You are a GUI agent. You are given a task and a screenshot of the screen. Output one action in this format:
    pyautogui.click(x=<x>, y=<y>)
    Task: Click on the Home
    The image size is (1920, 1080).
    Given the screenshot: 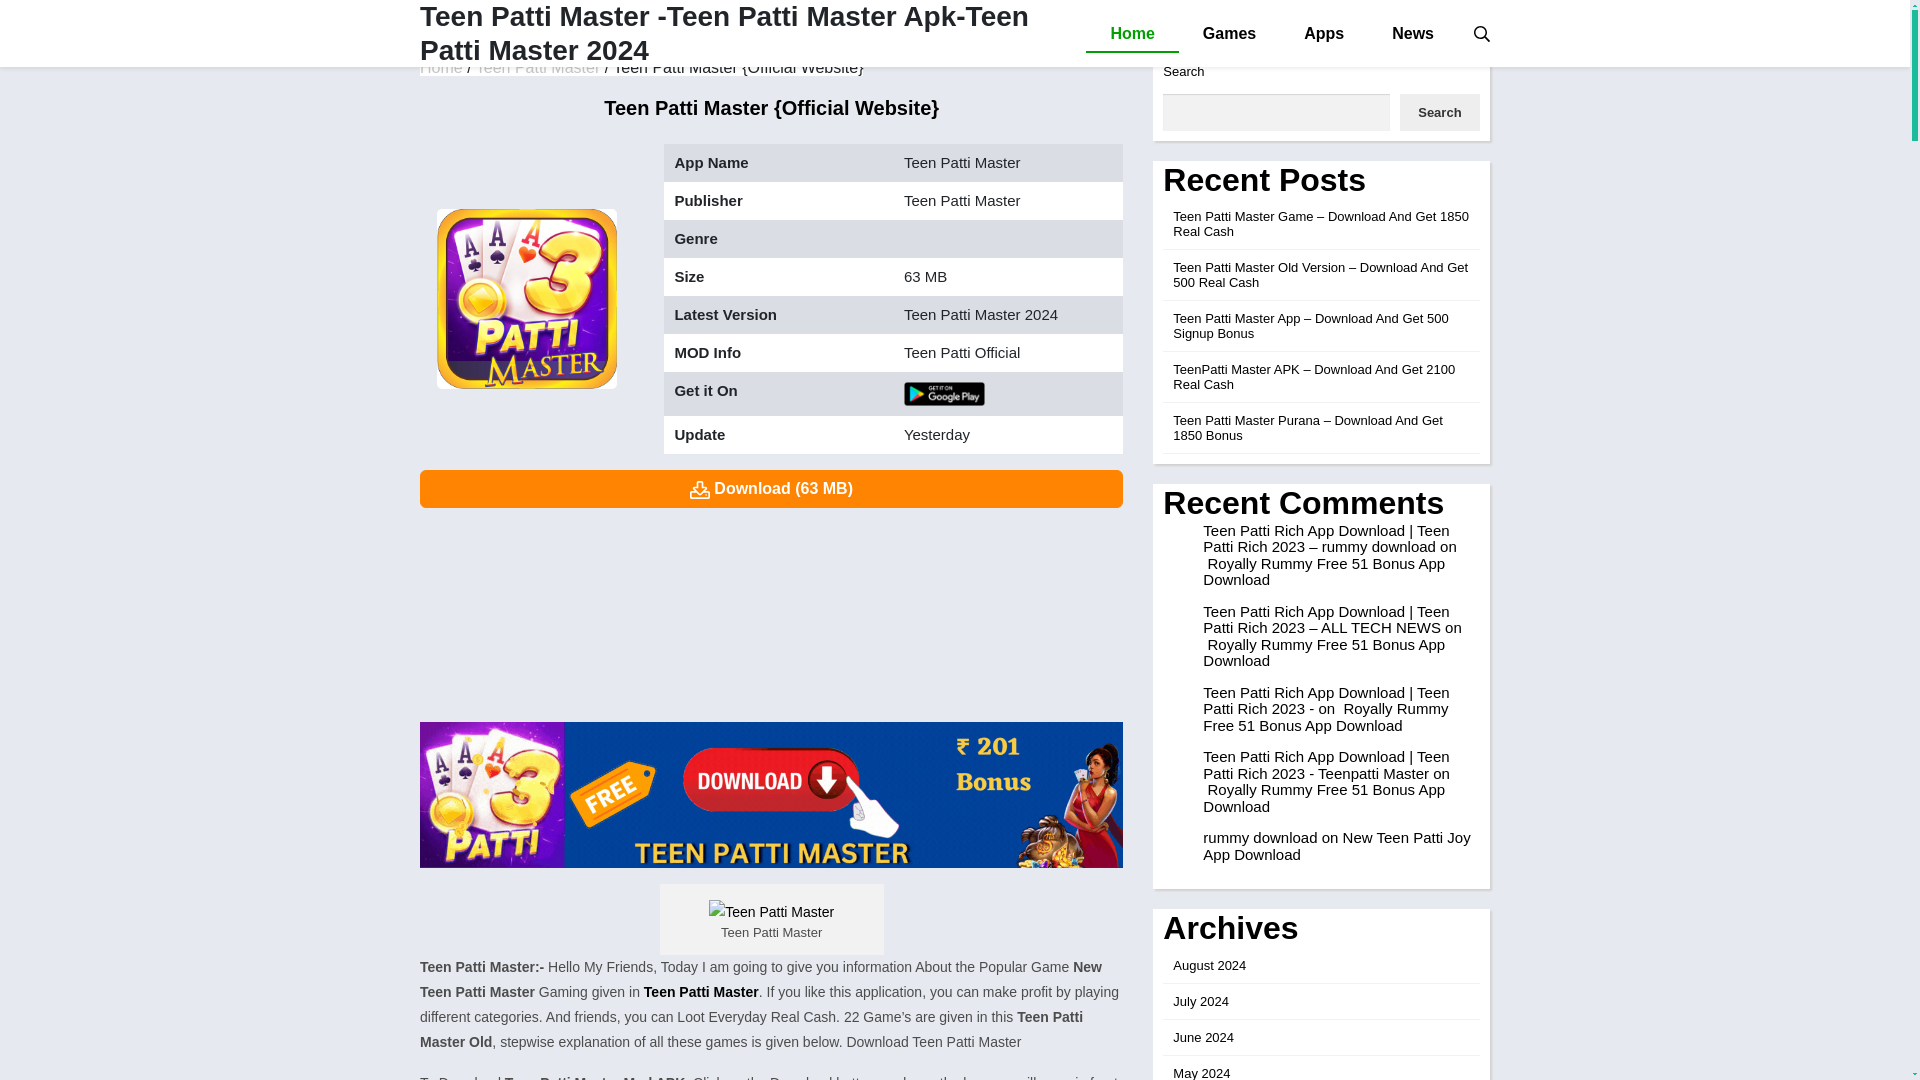 What is the action you would take?
    pyautogui.click(x=441, y=67)
    